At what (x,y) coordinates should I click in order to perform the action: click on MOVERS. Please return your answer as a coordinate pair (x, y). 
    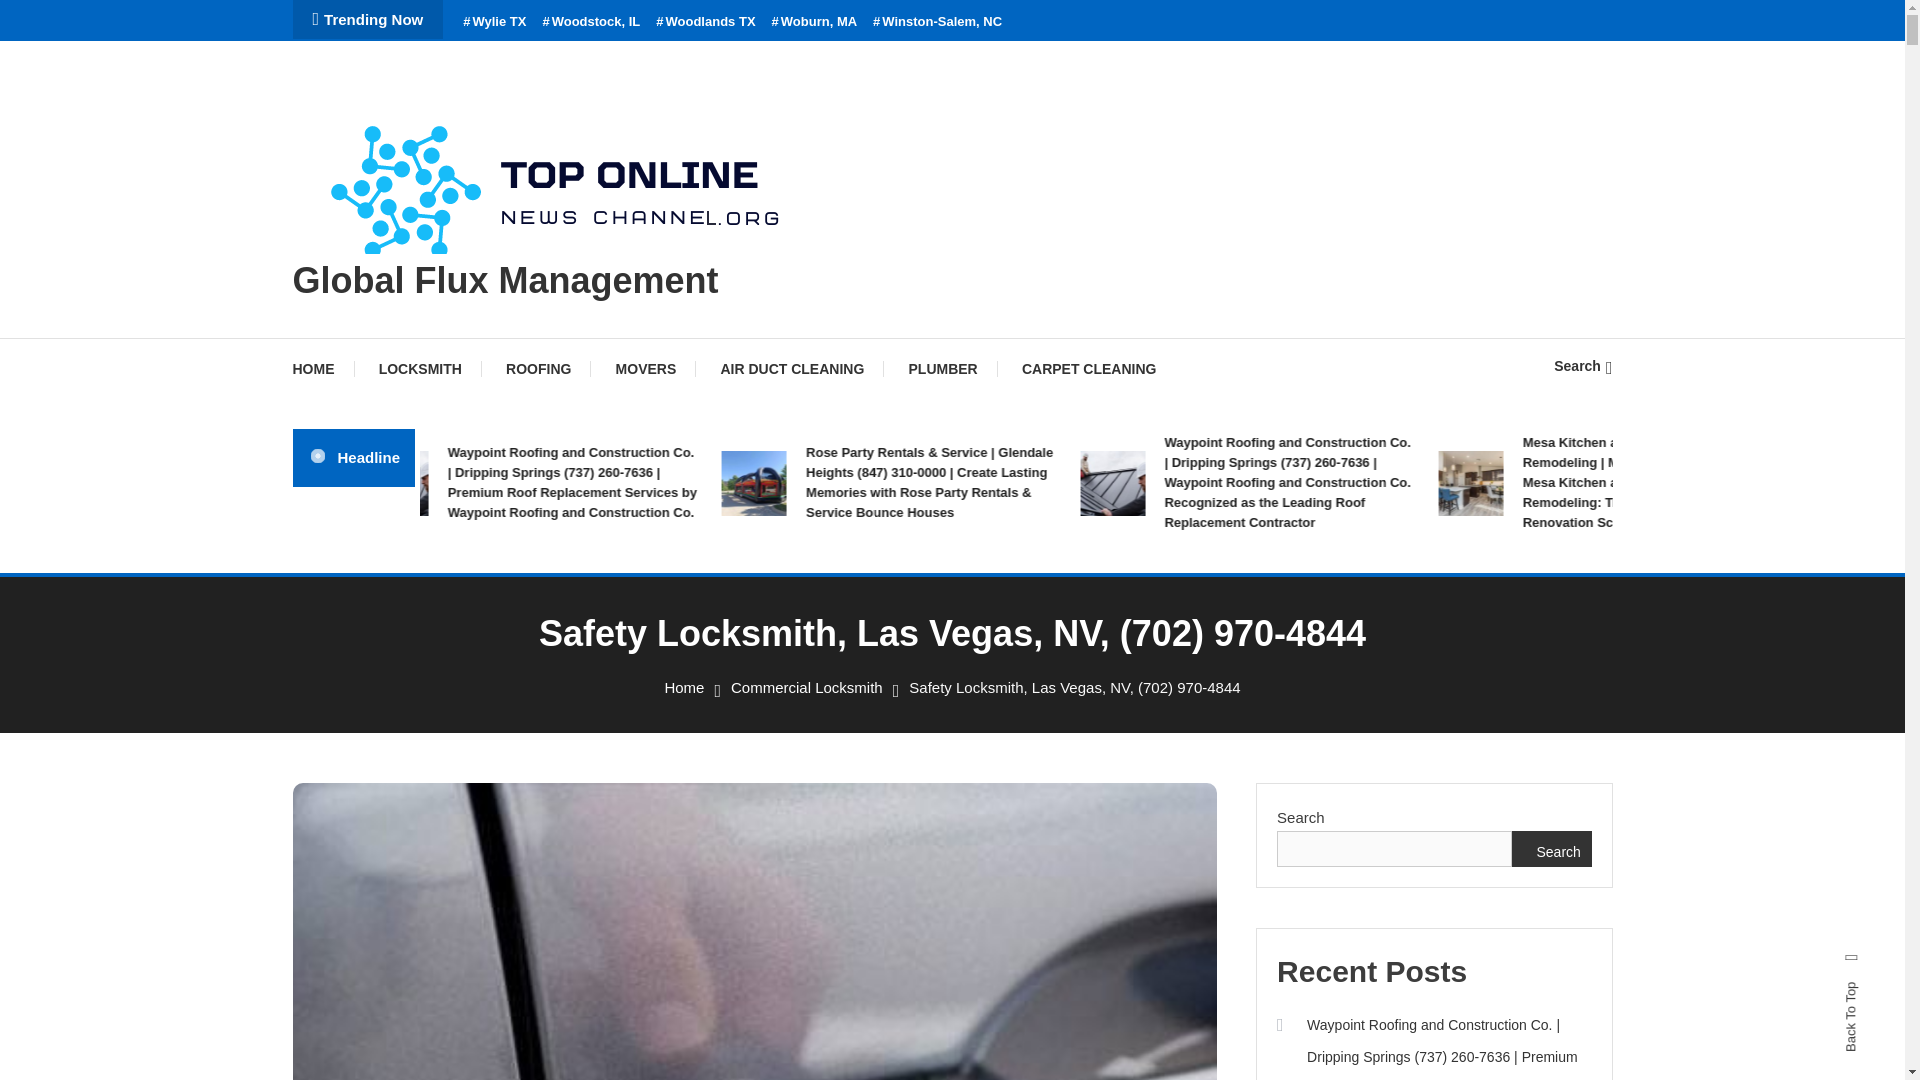
    Looking at the image, I should click on (646, 368).